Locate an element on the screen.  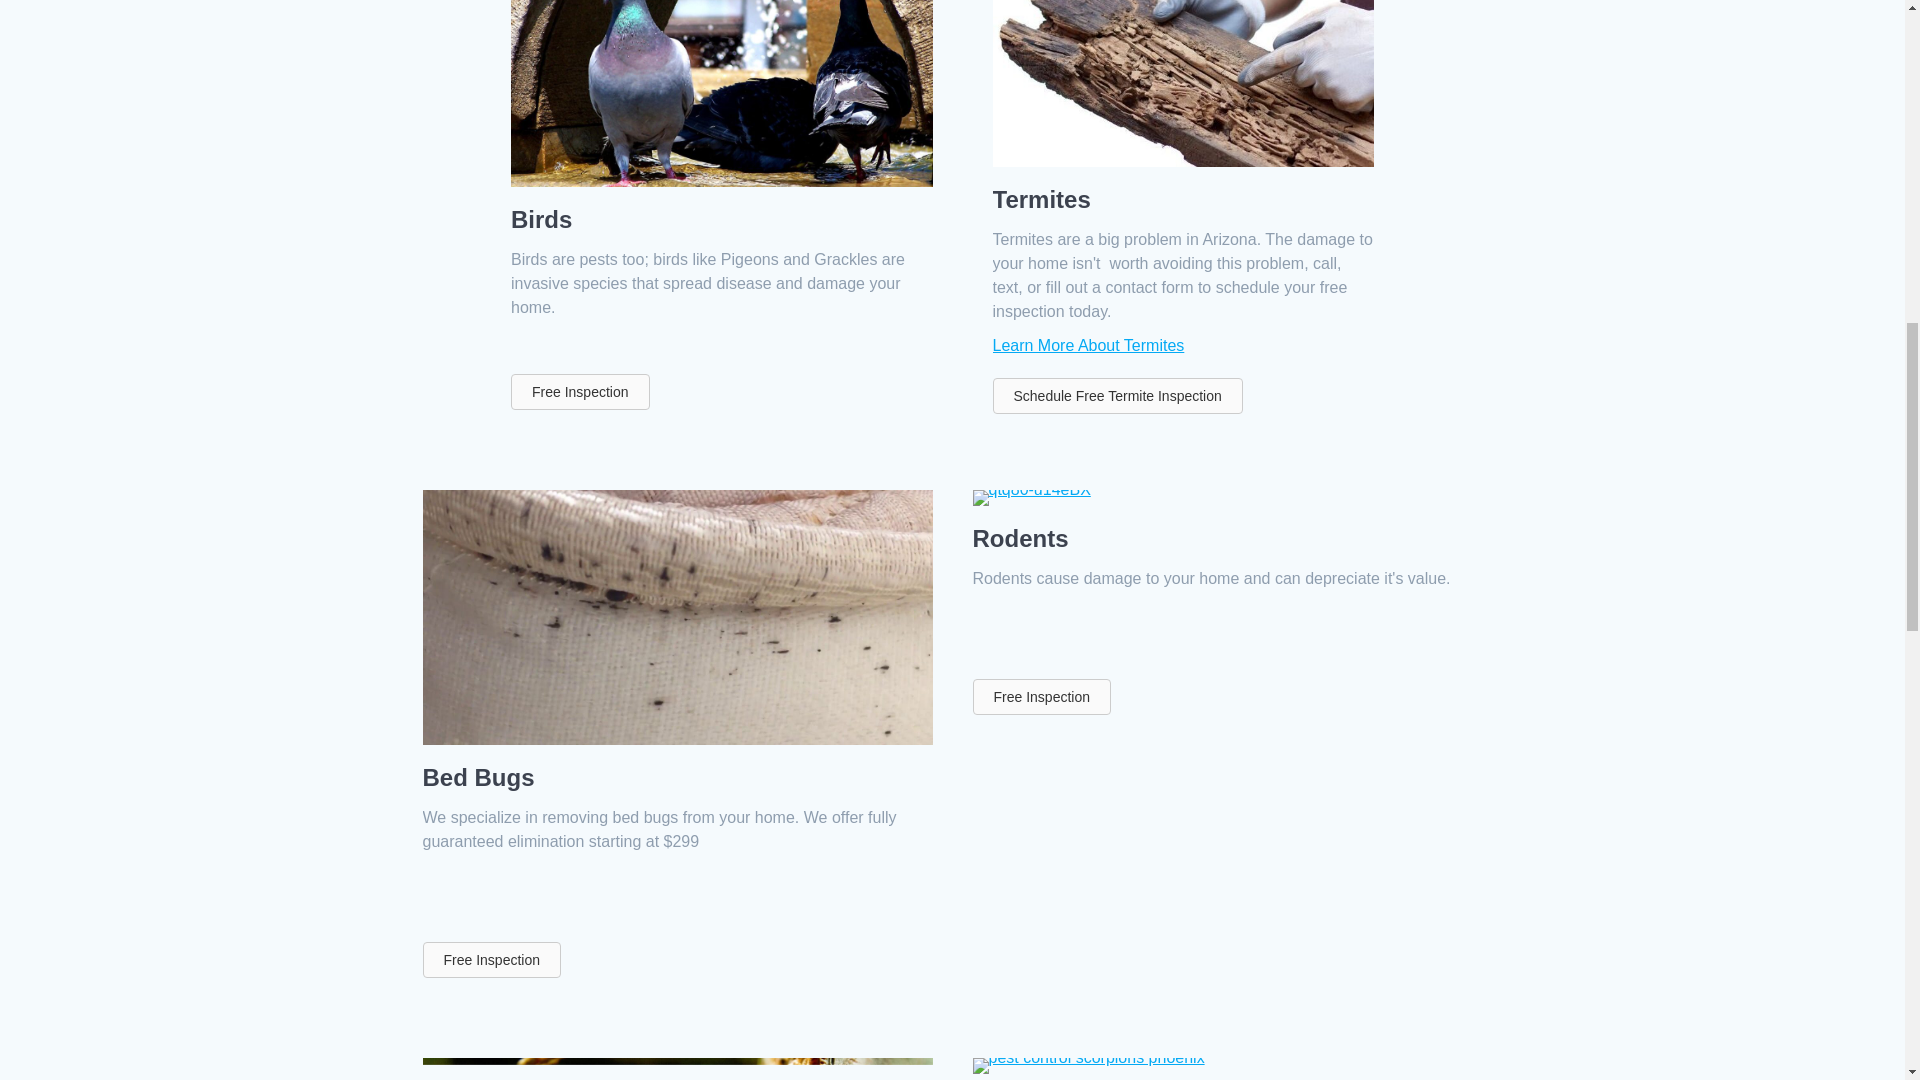
qtq80-u14eBX is located at coordinates (1030, 498).